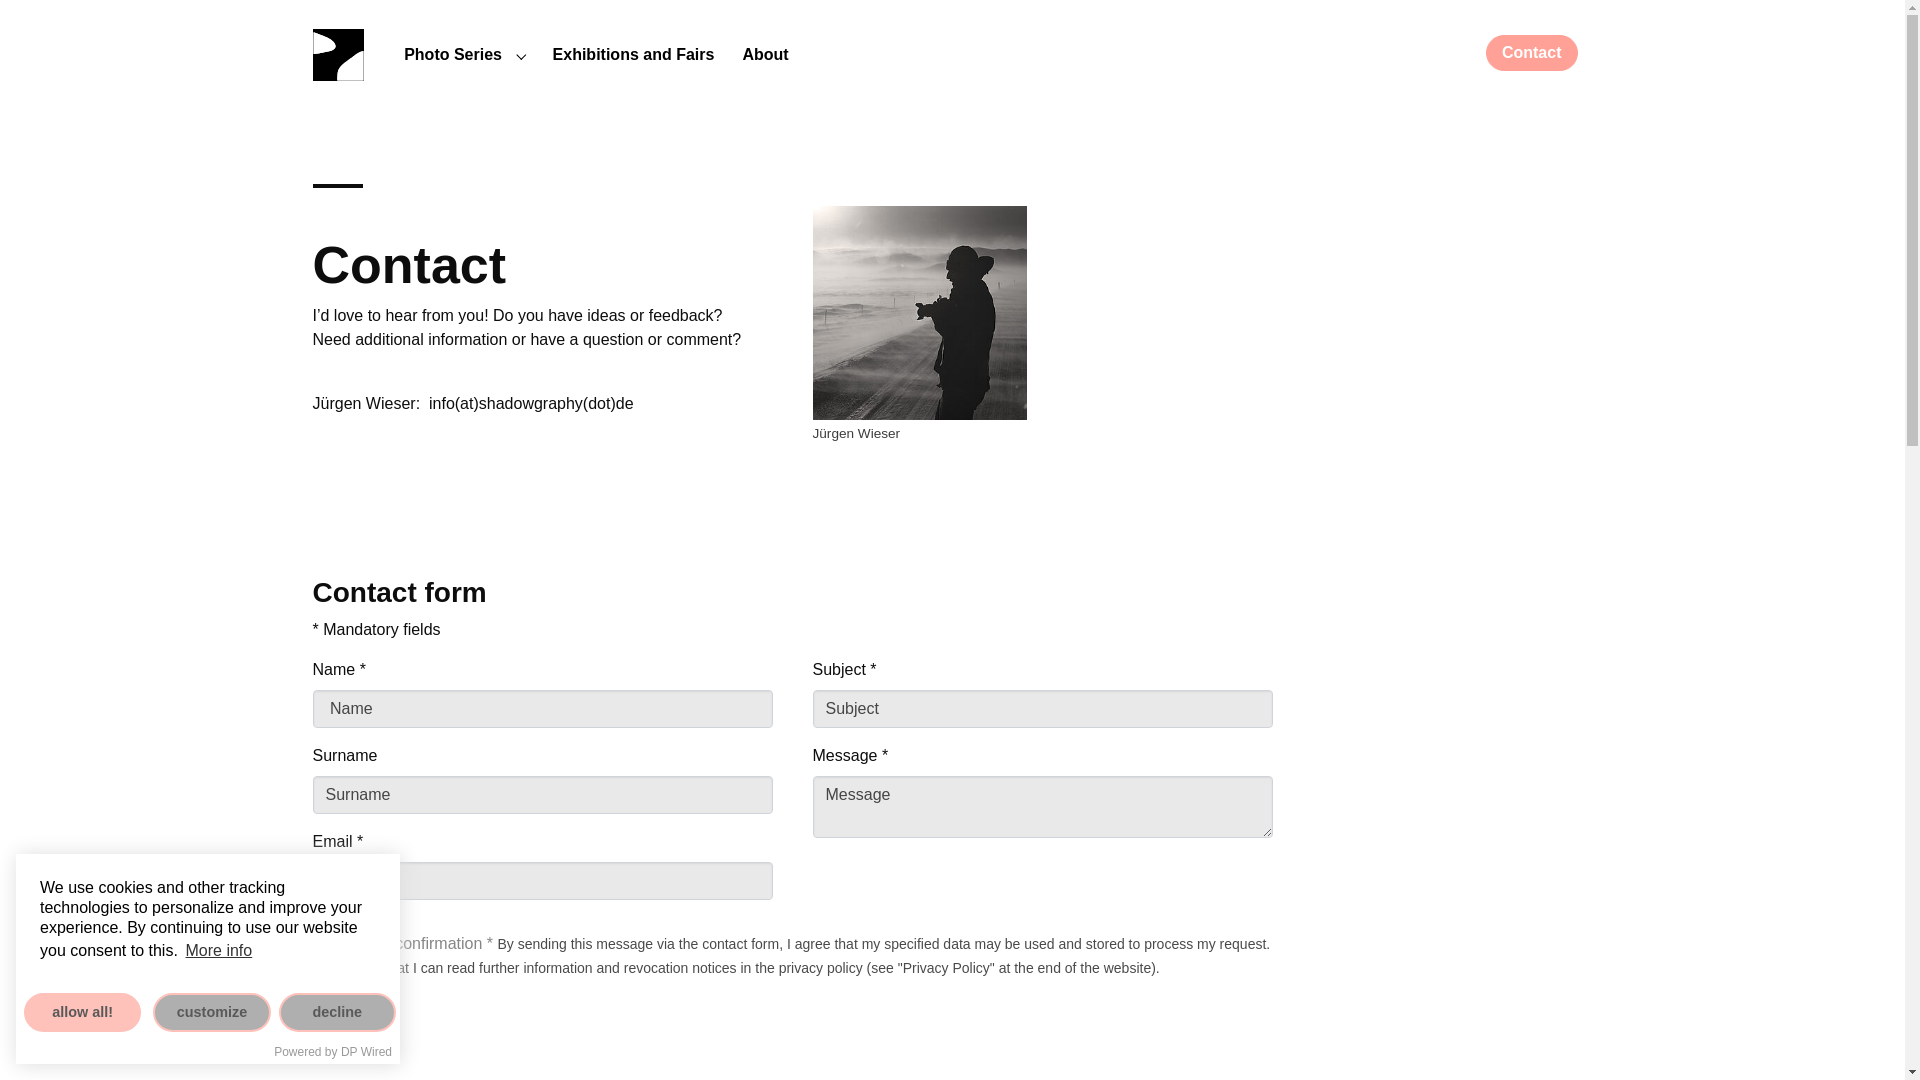 The height and width of the screenshot is (1080, 1920). I want to click on DP Wired, so click(366, 1052).